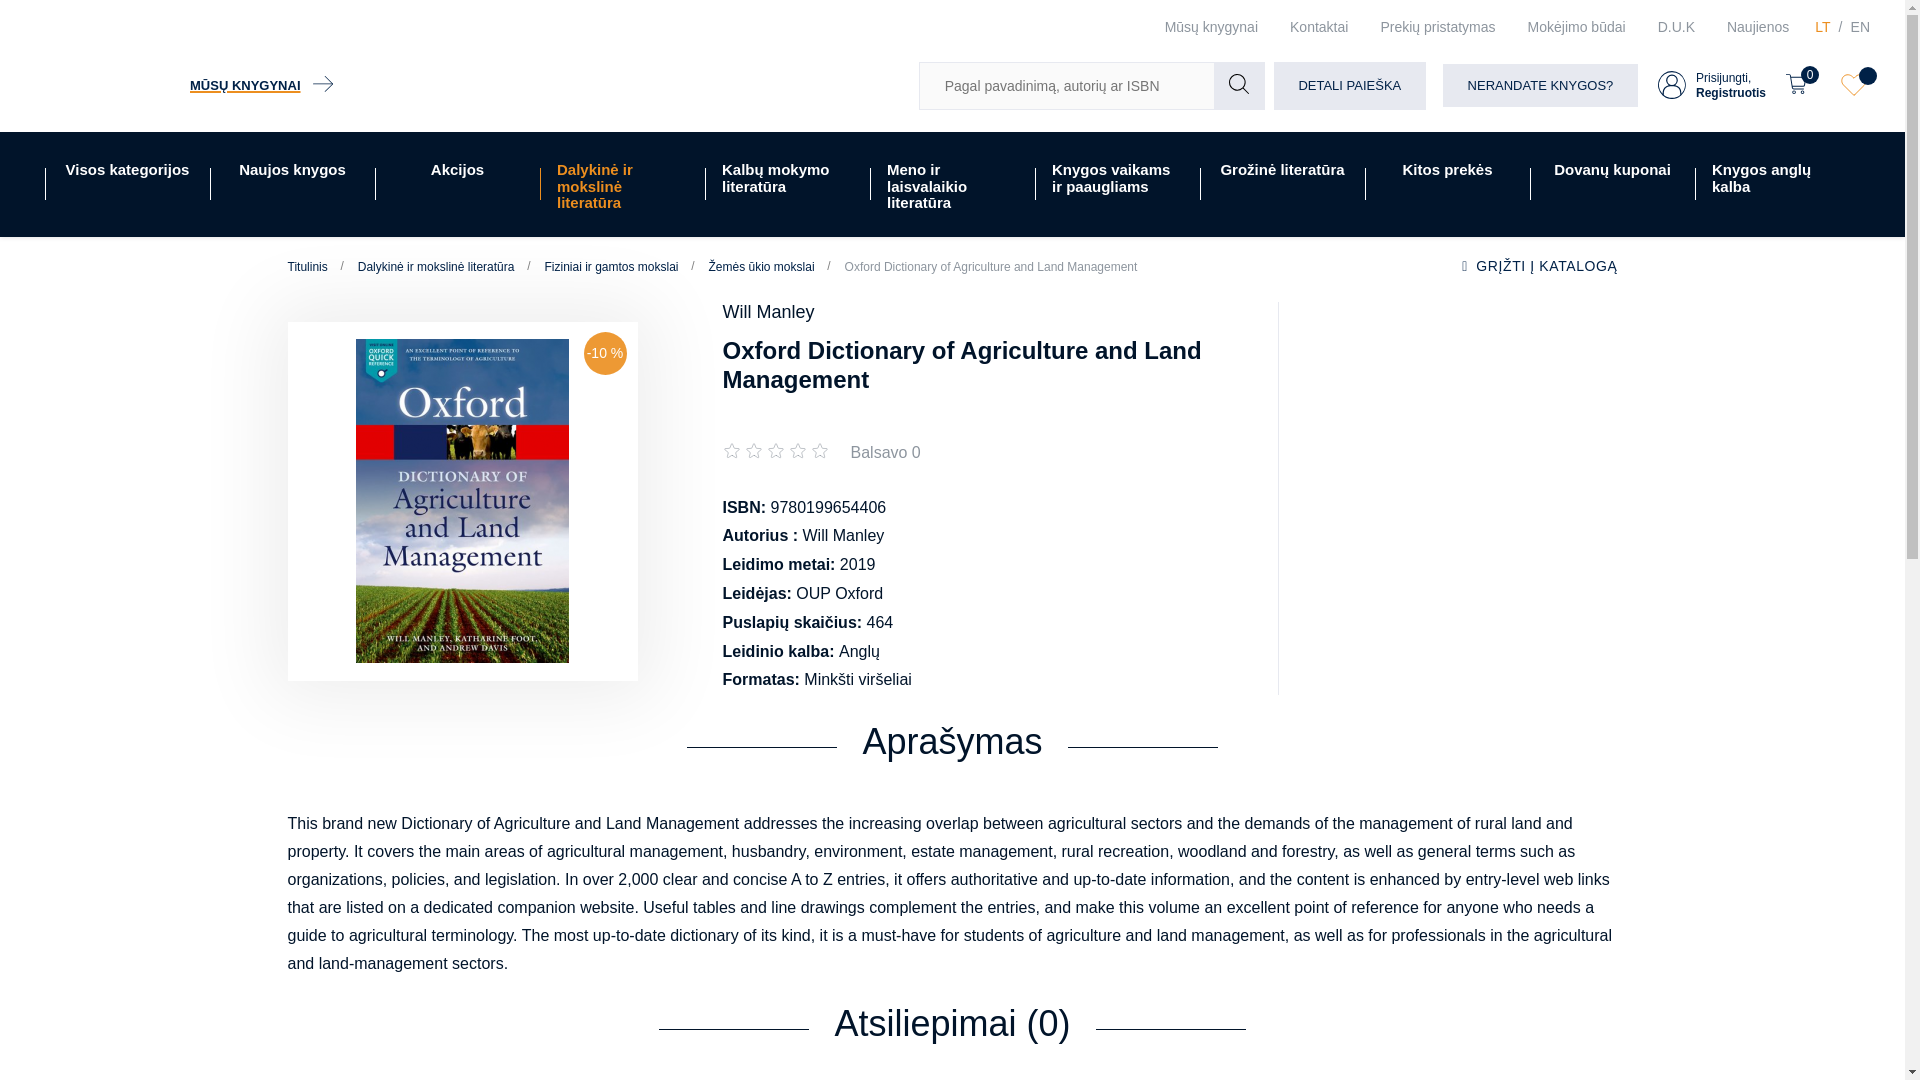  Describe the element at coordinates (1757, 27) in the screenshot. I see `Naujienos` at that location.